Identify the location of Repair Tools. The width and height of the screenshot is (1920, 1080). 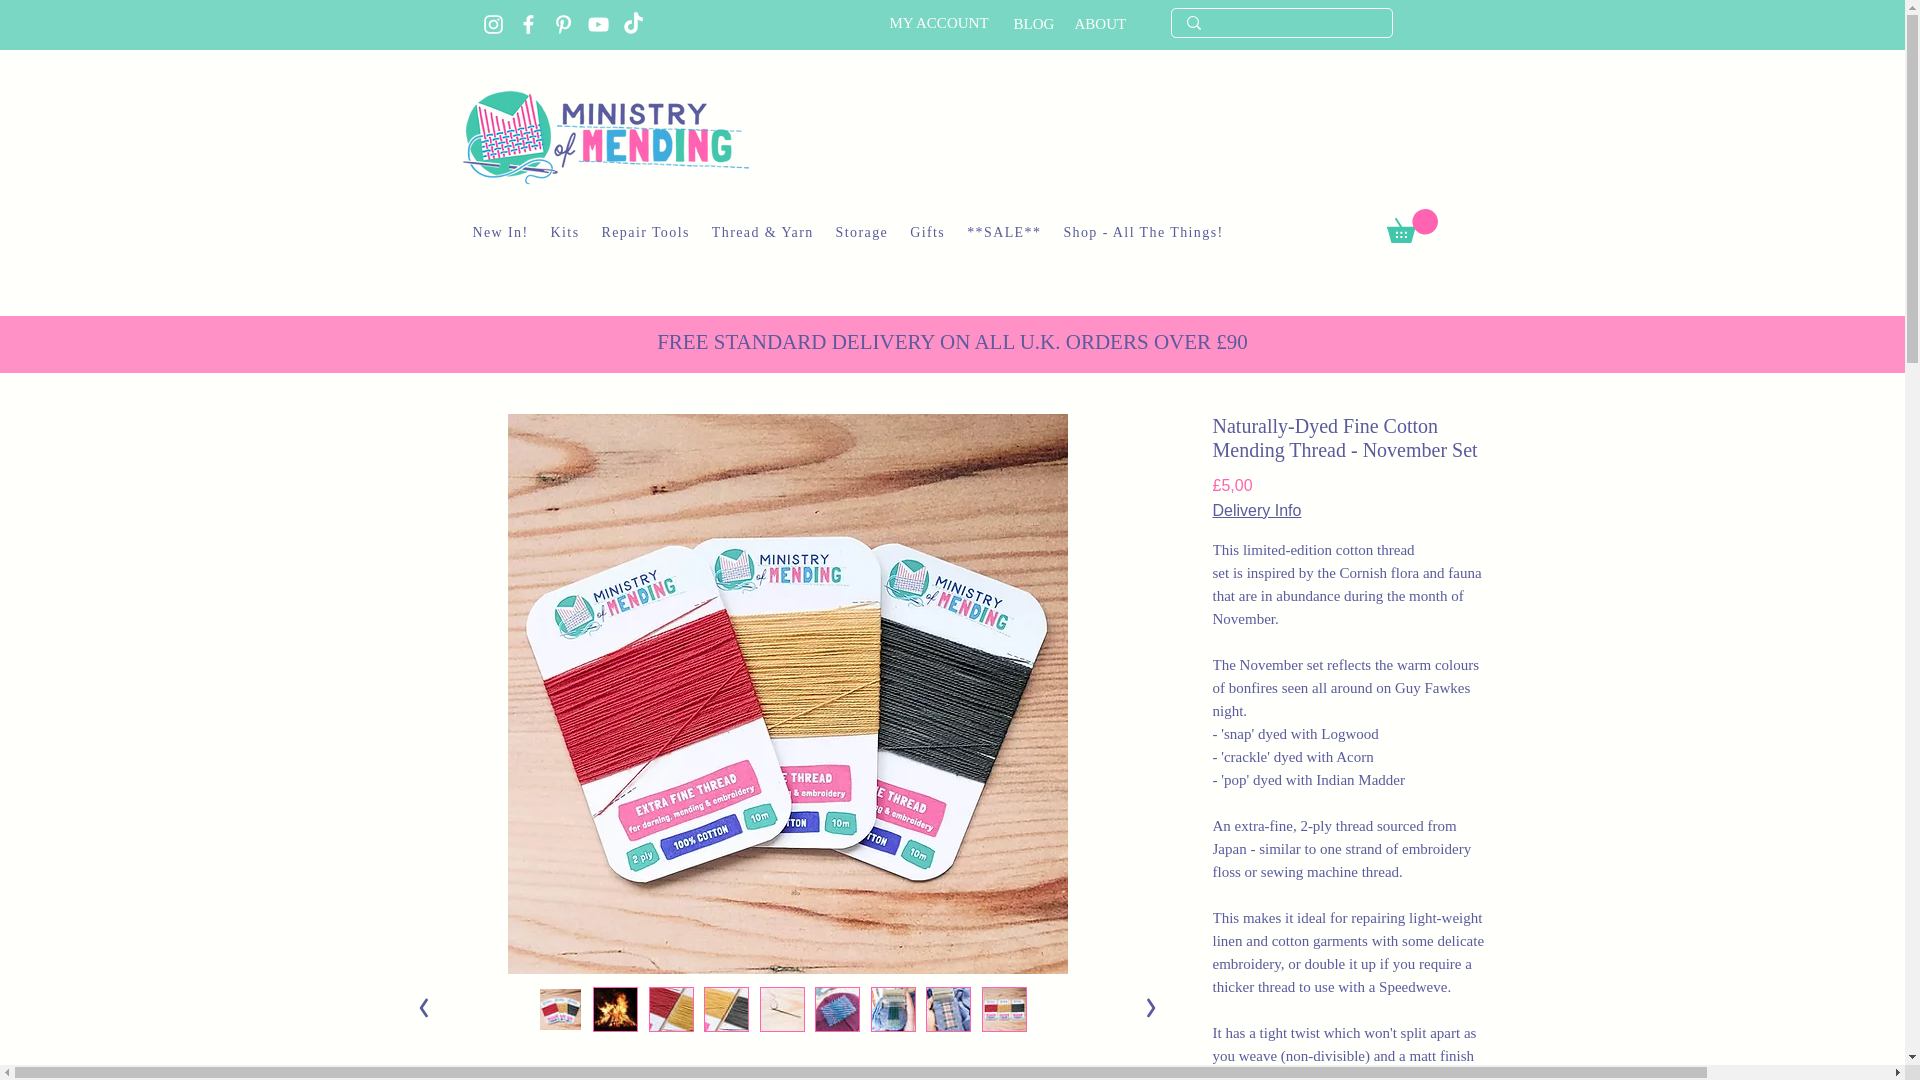
(646, 233).